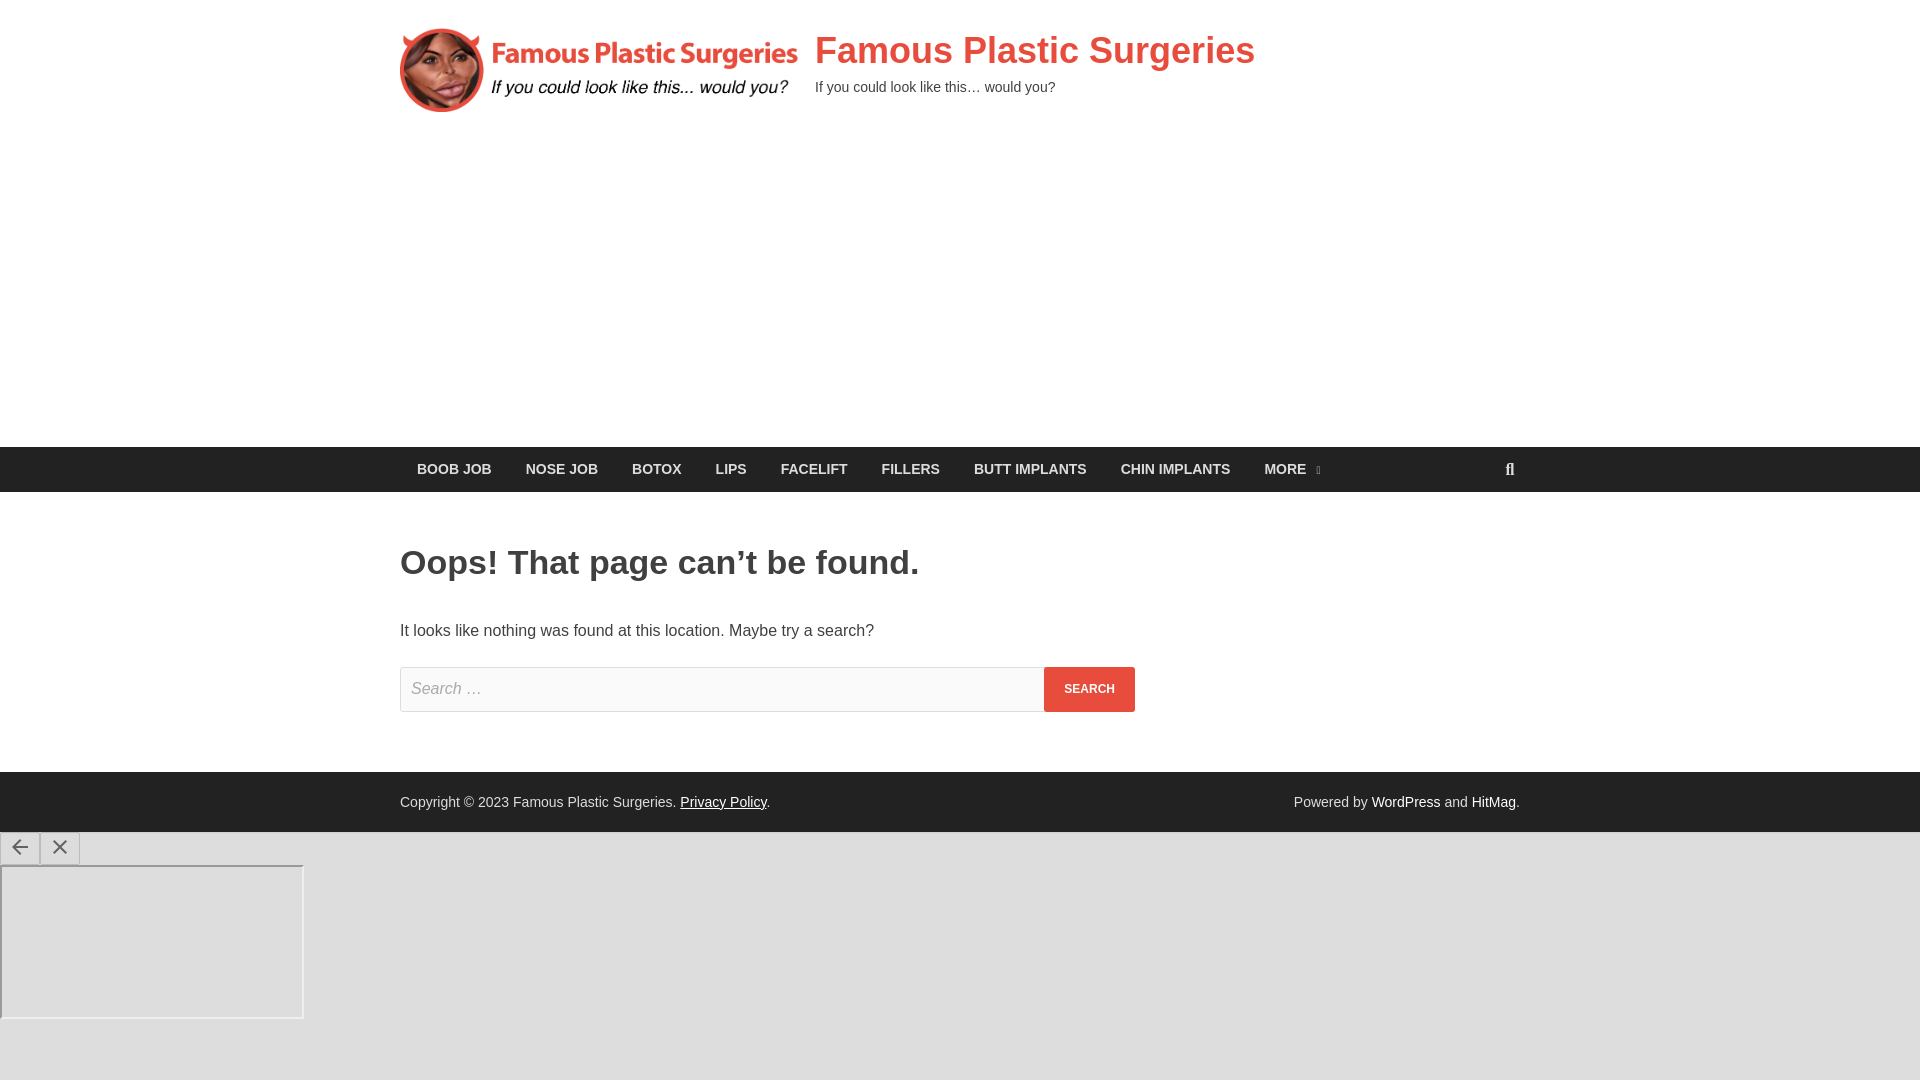 Image resolution: width=1920 pixels, height=1080 pixels. I want to click on CHIN IMPLANTS, so click(1176, 470).